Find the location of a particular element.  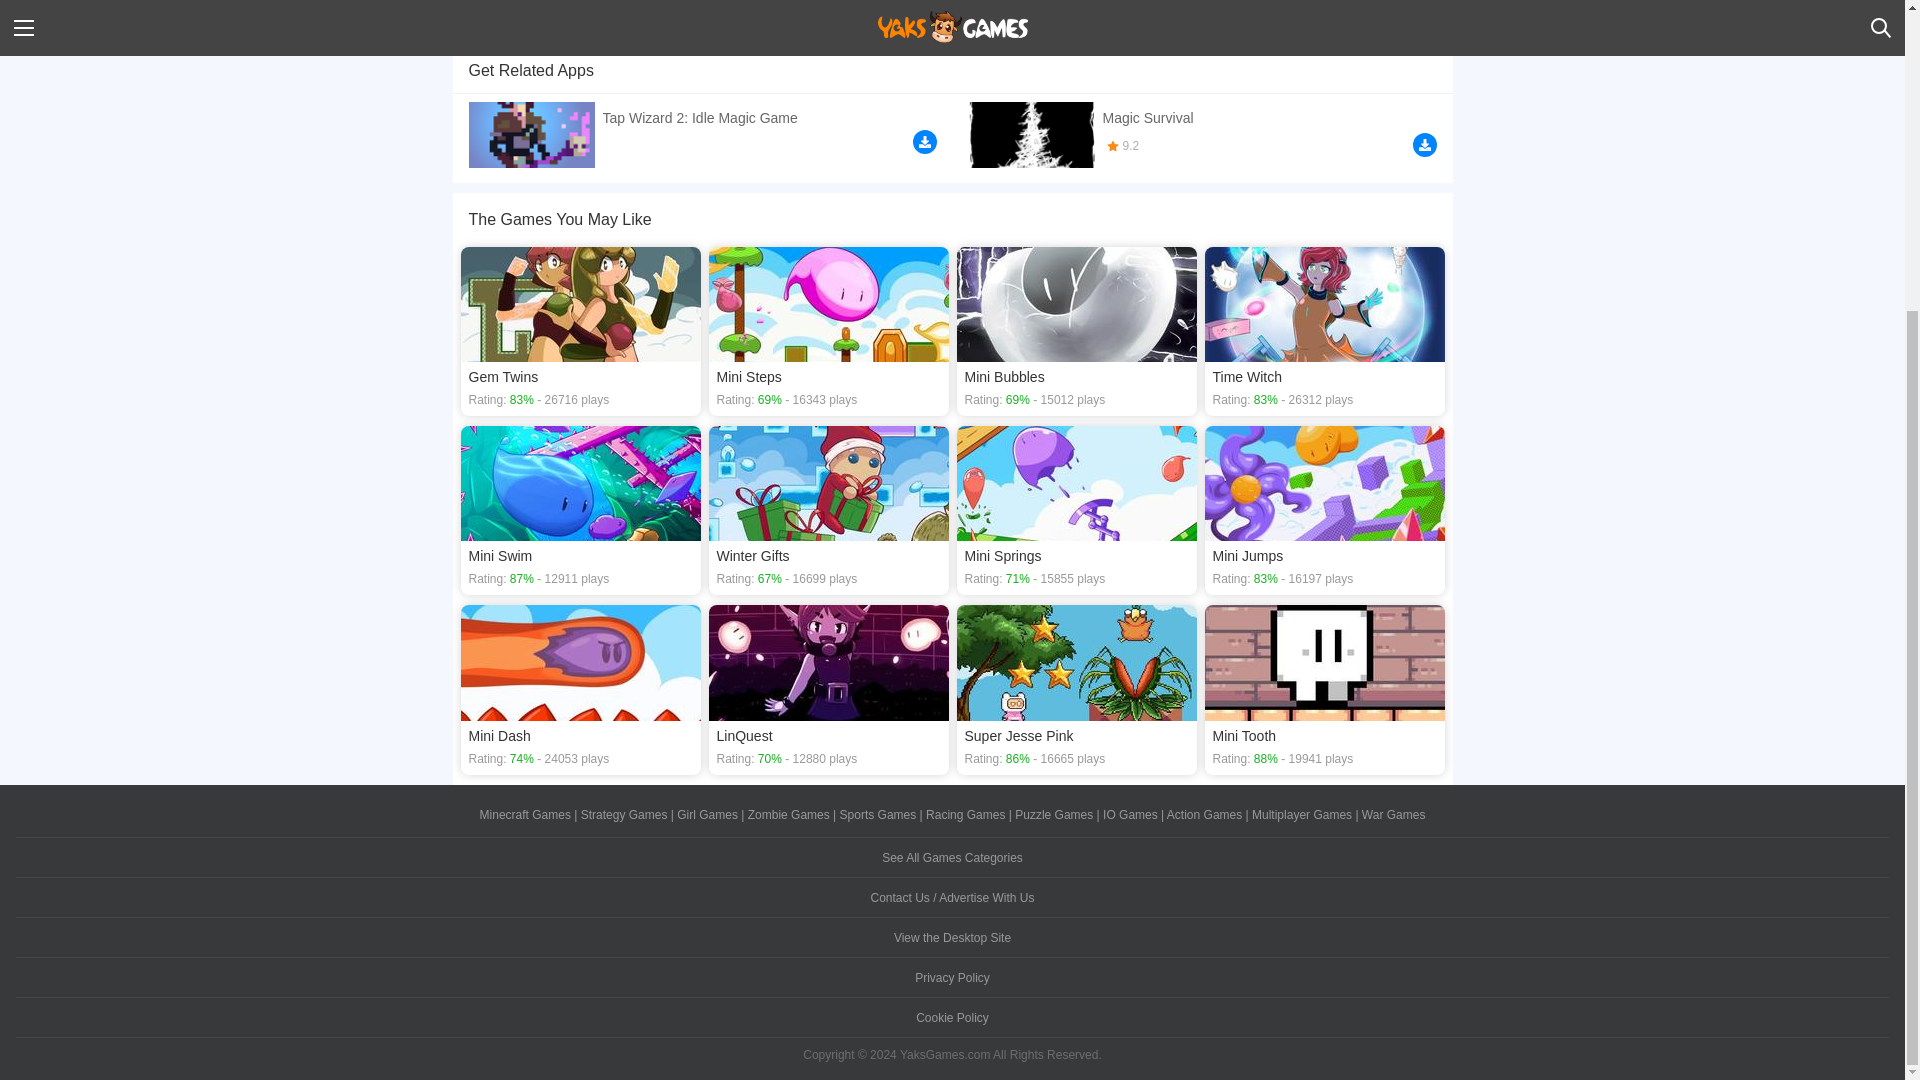

Super Jesse Pink is located at coordinates (1076, 689).